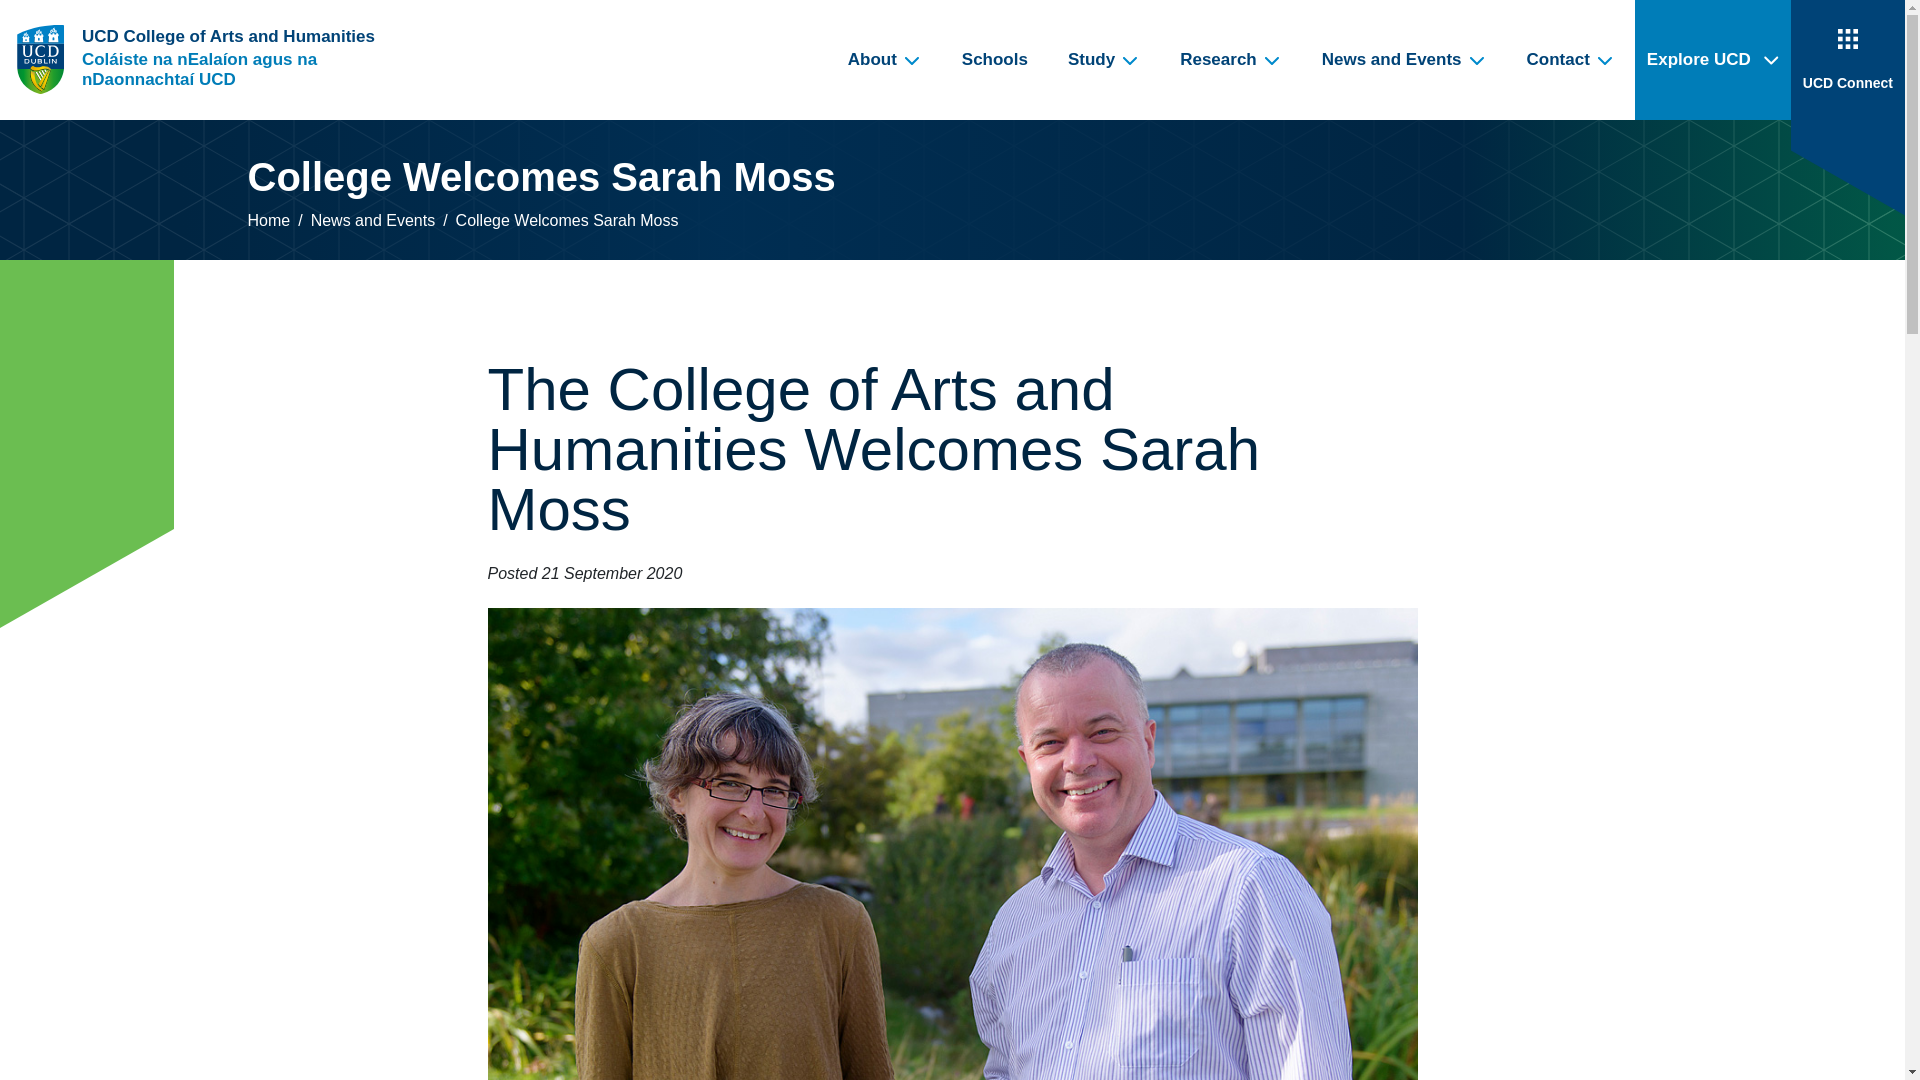  What do you see at coordinates (1230, 60) in the screenshot?
I see `Research` at bounding box center [1230, 60].